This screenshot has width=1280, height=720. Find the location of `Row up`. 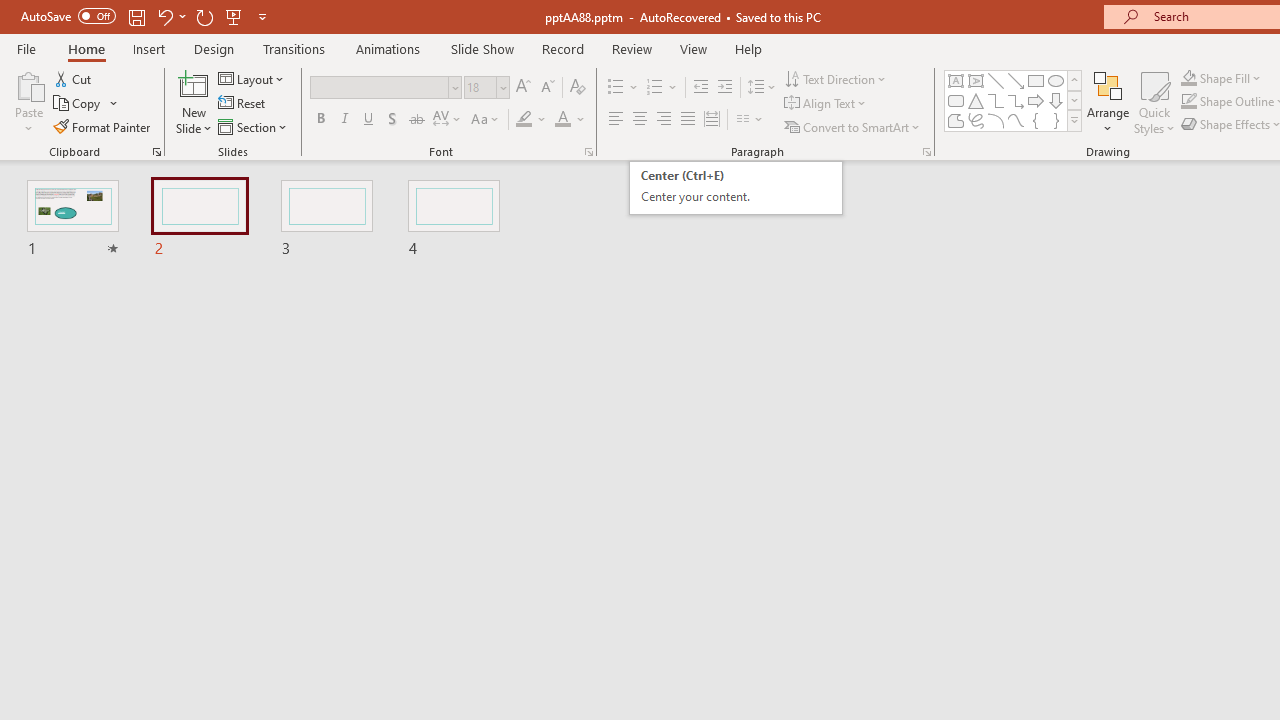

Row up is located at coordinates (1074, 80).